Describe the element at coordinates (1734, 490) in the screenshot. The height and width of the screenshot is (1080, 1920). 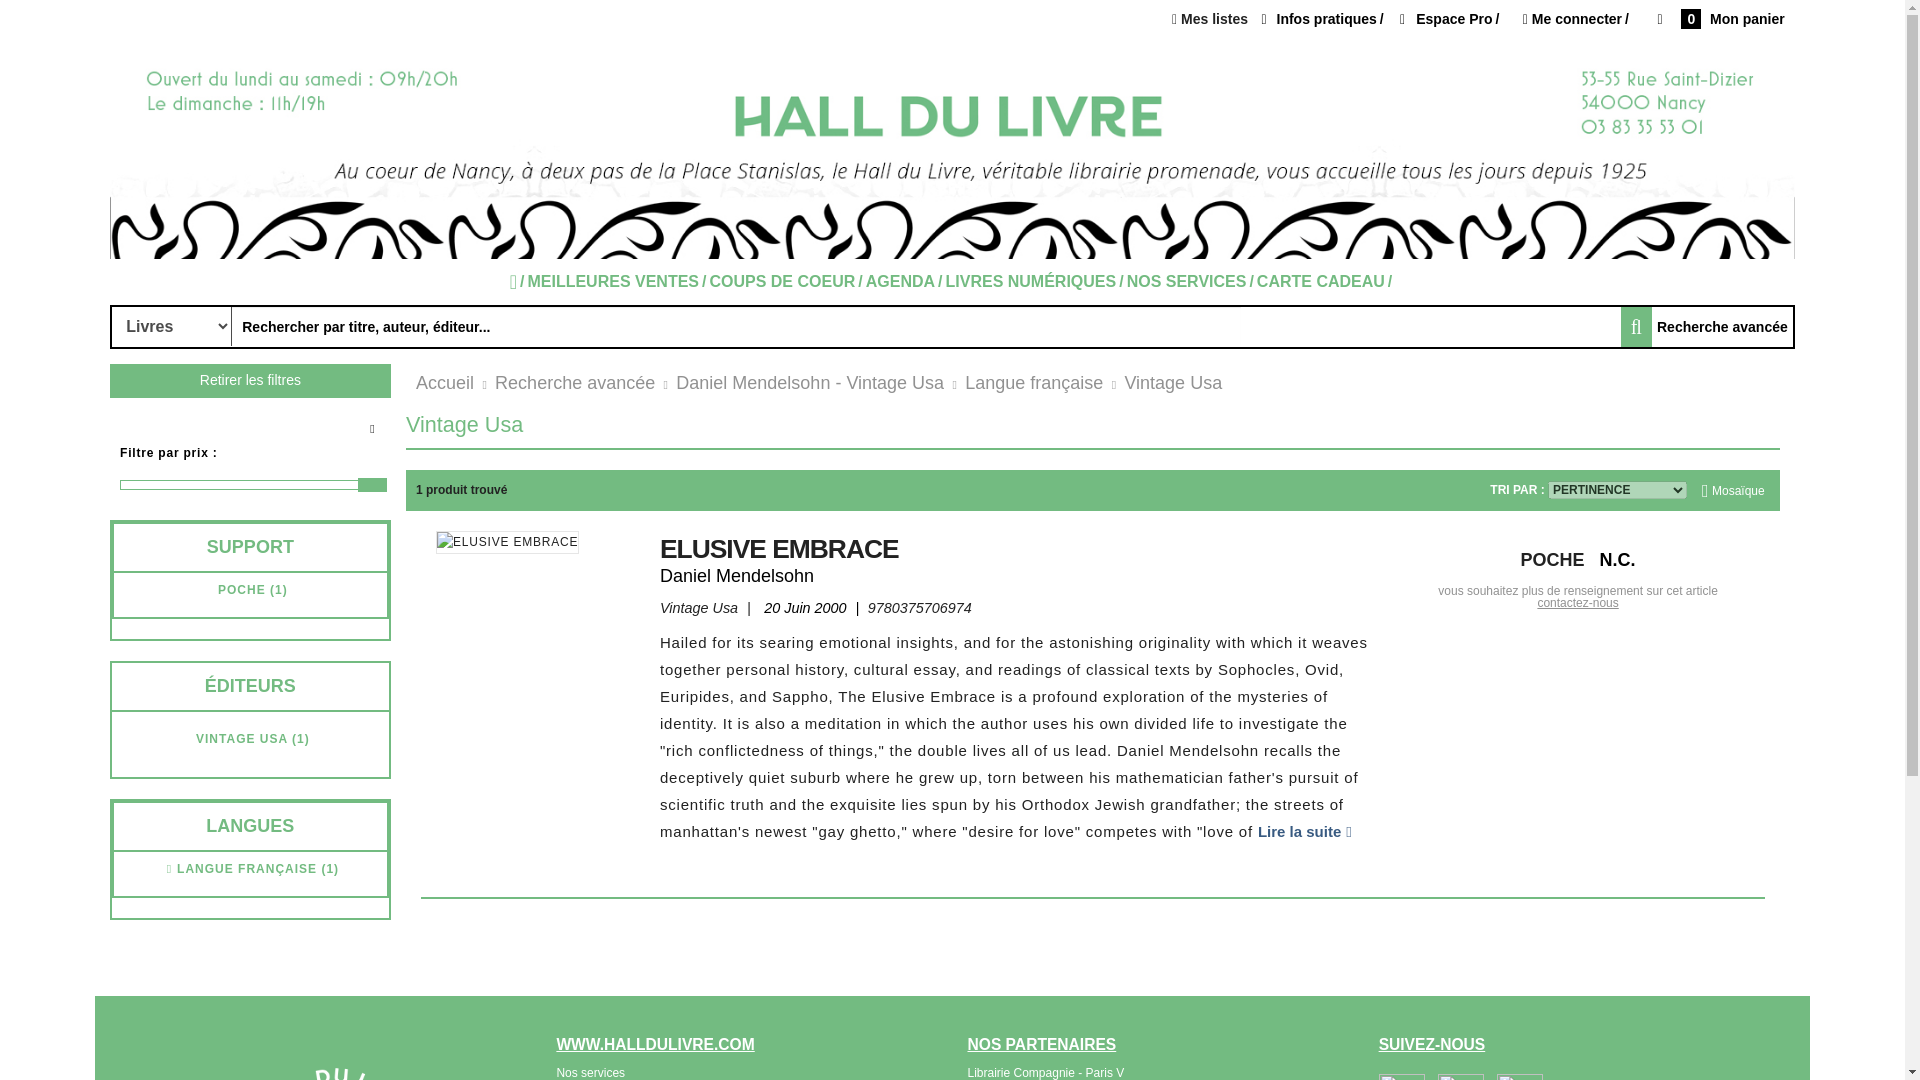
I see `Grille` at that location.